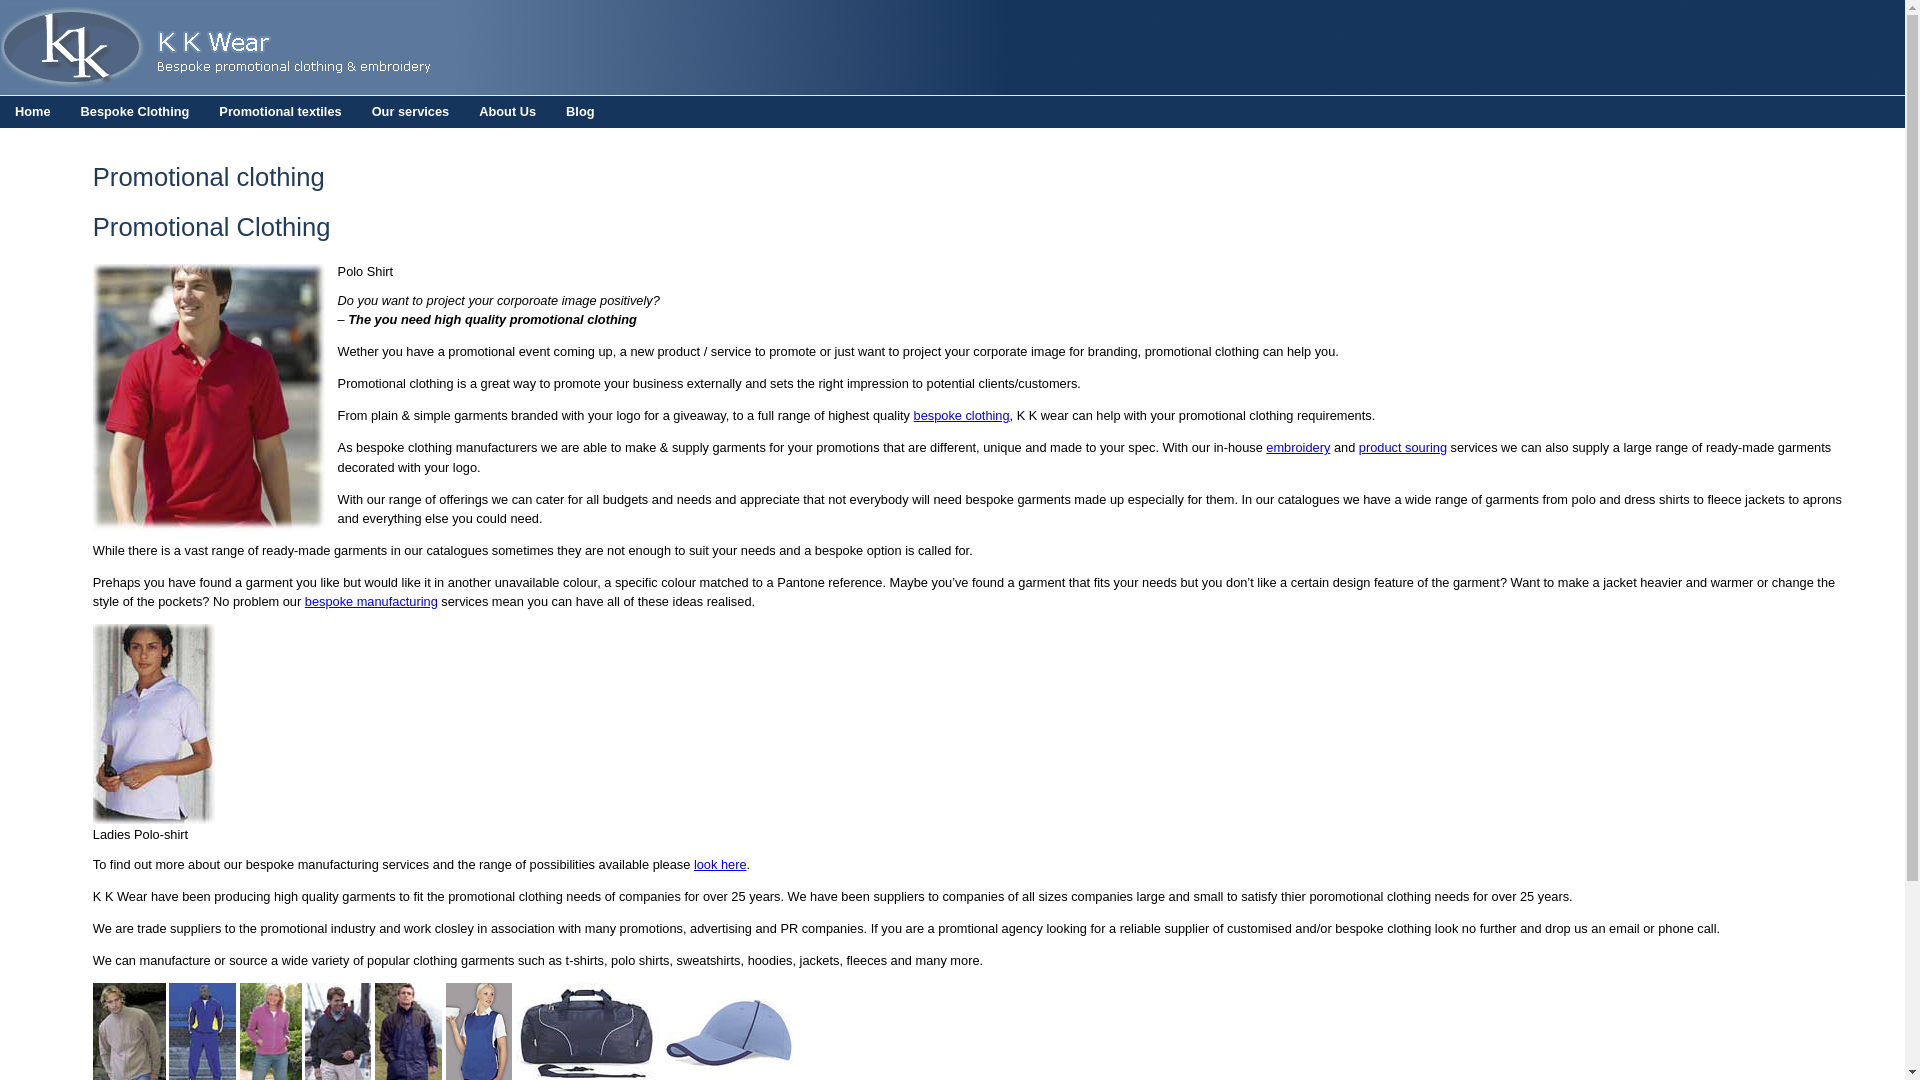 This screenshot has width=1920, height=1080. I want to click on bespoke clothing, so click(961, 416).